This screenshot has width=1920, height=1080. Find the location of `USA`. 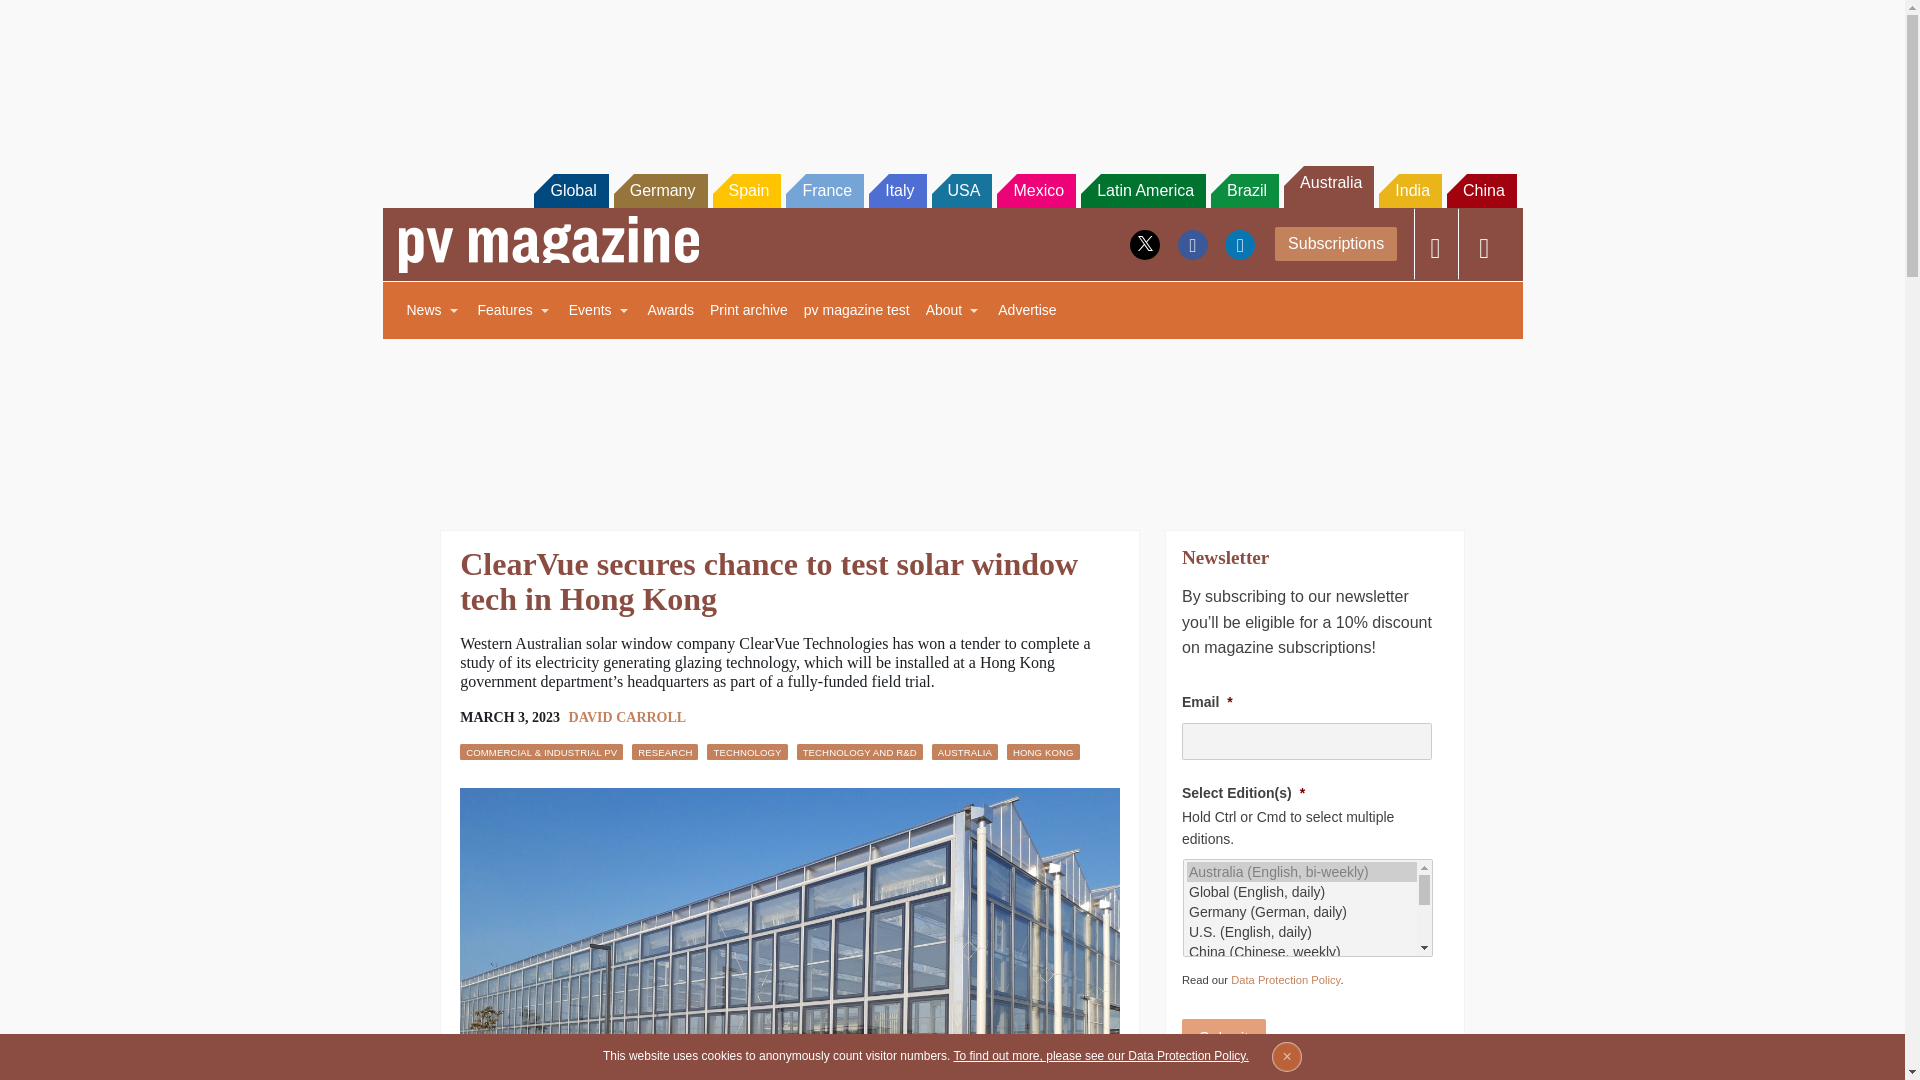

USA is located at coordinates (962, 190).